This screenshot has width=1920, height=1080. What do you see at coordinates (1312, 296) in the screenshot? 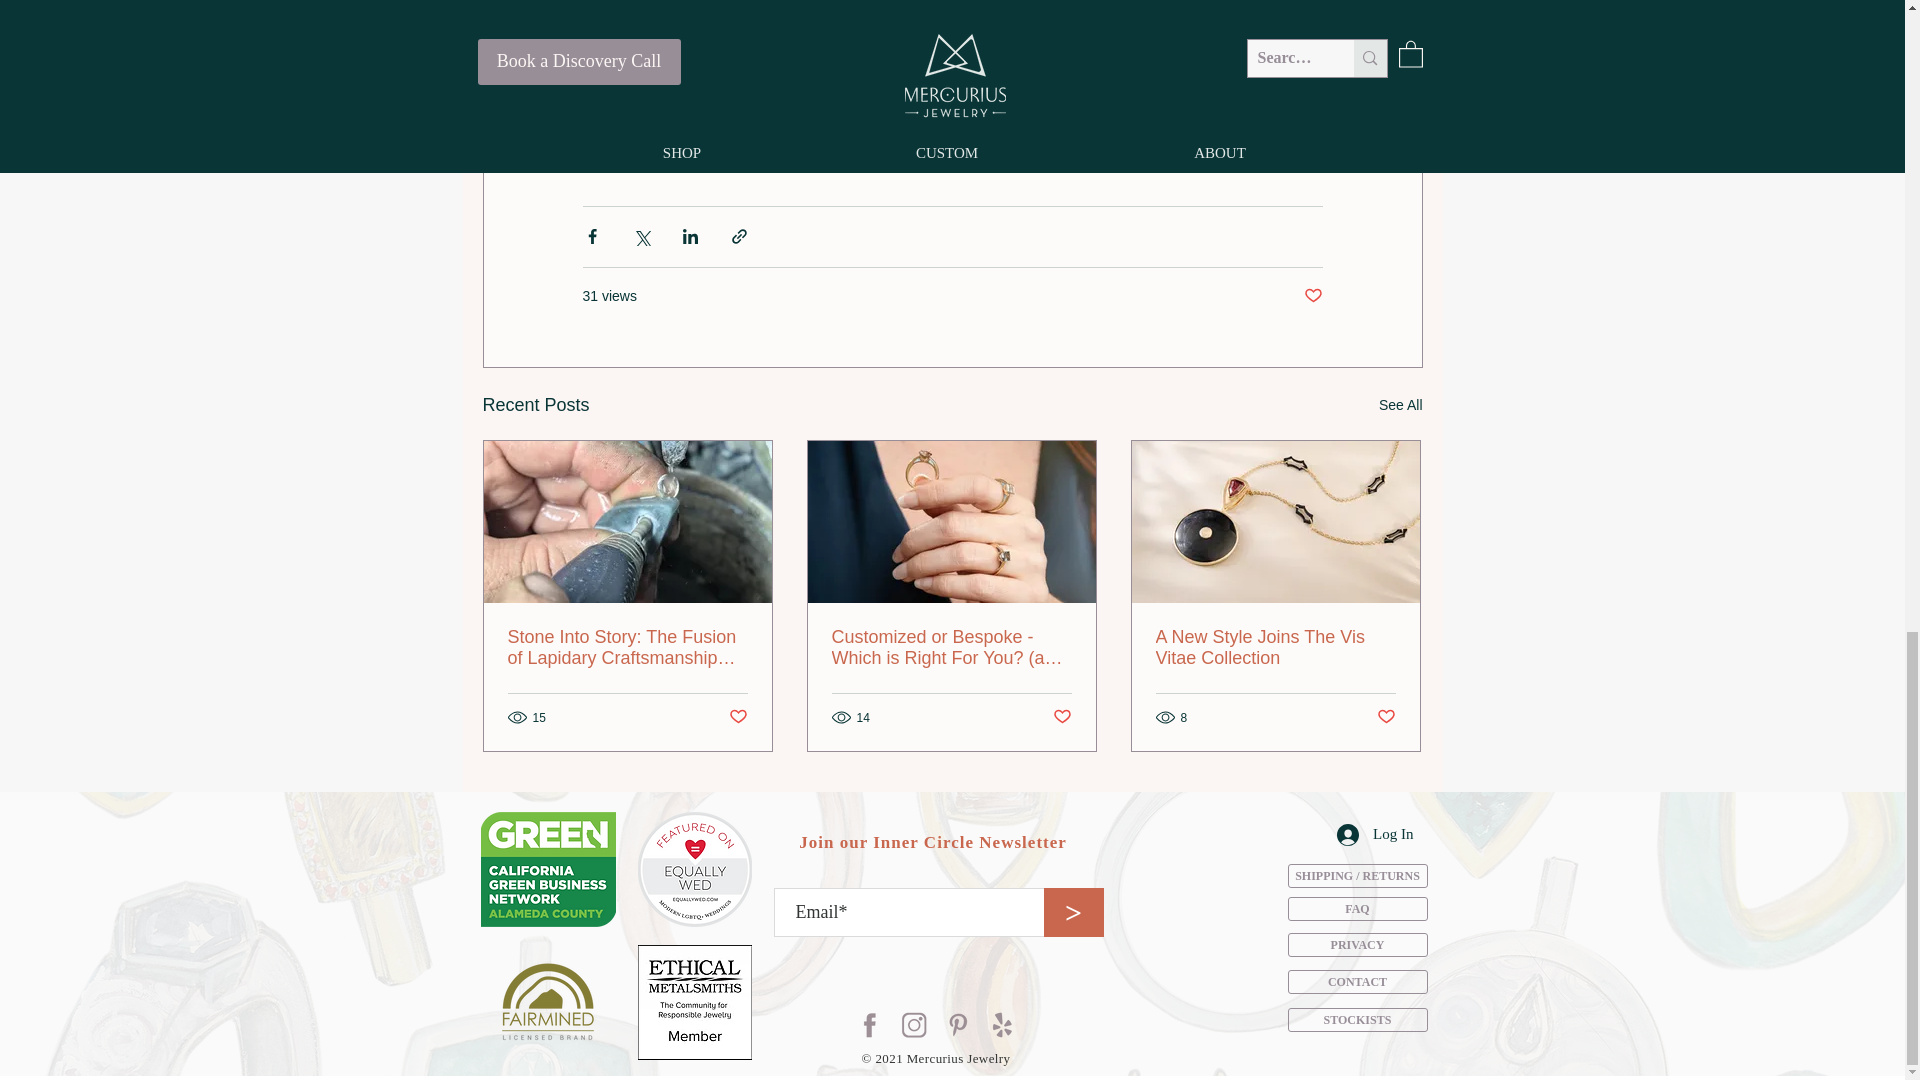
I see `Post not marked as liked` at bounding box center [1312, 296].